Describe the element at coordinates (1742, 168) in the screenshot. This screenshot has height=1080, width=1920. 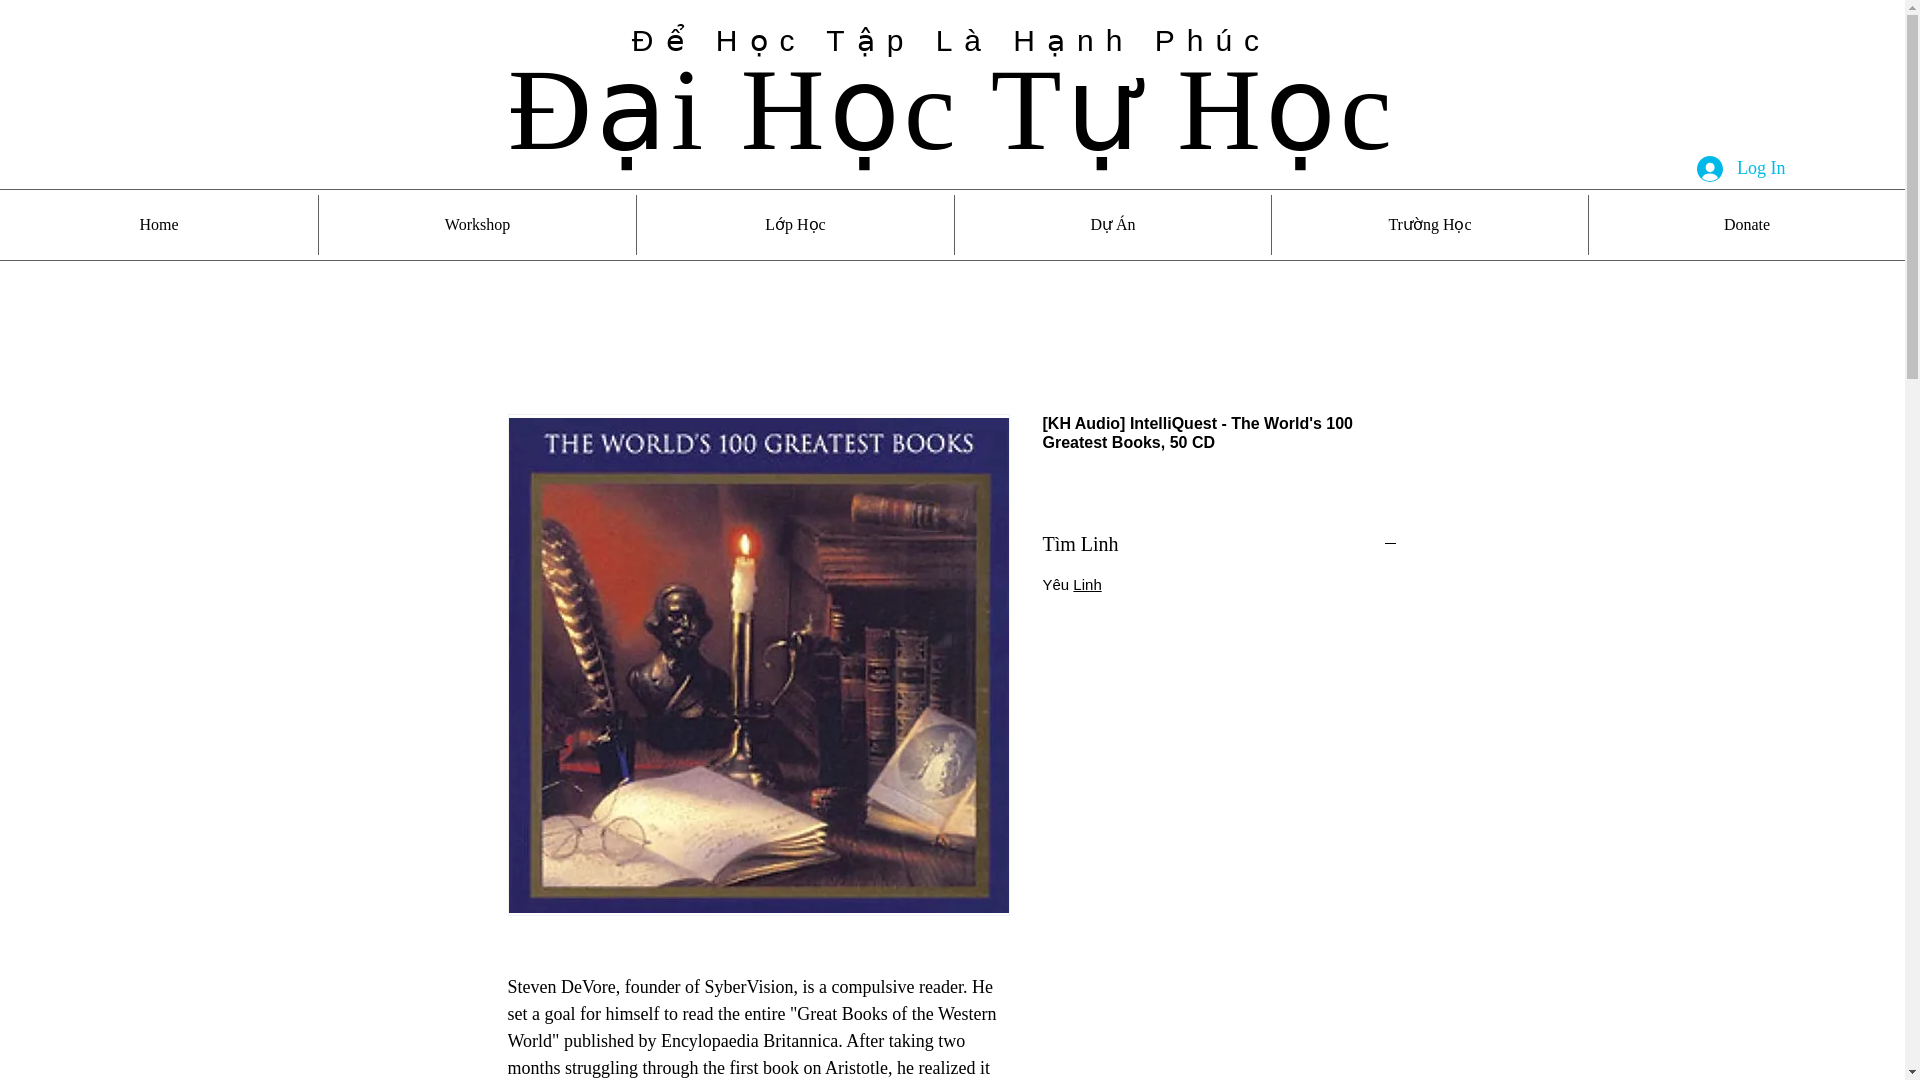
I see `Log In` at that location.